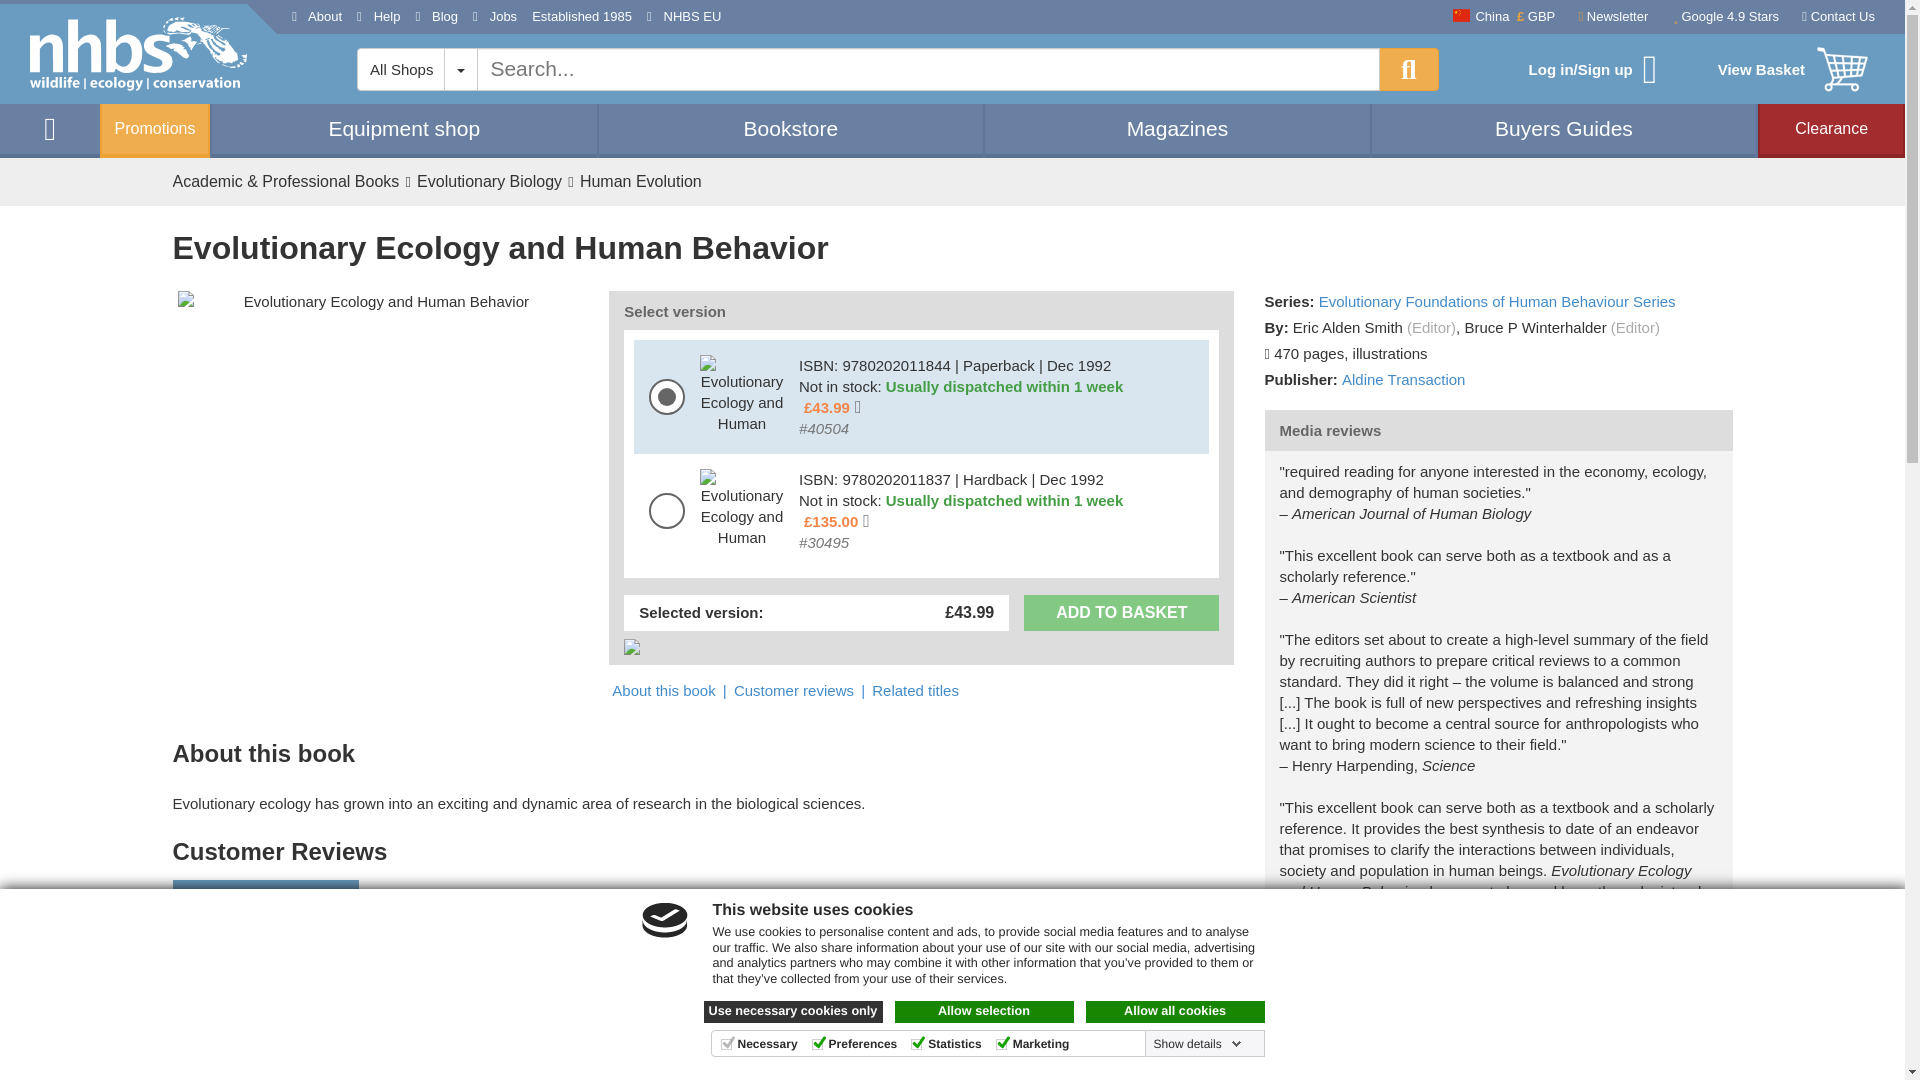 The width and height of the screenshot is (1920, 1080). I want to click on Show details, so click(1198, 1043).